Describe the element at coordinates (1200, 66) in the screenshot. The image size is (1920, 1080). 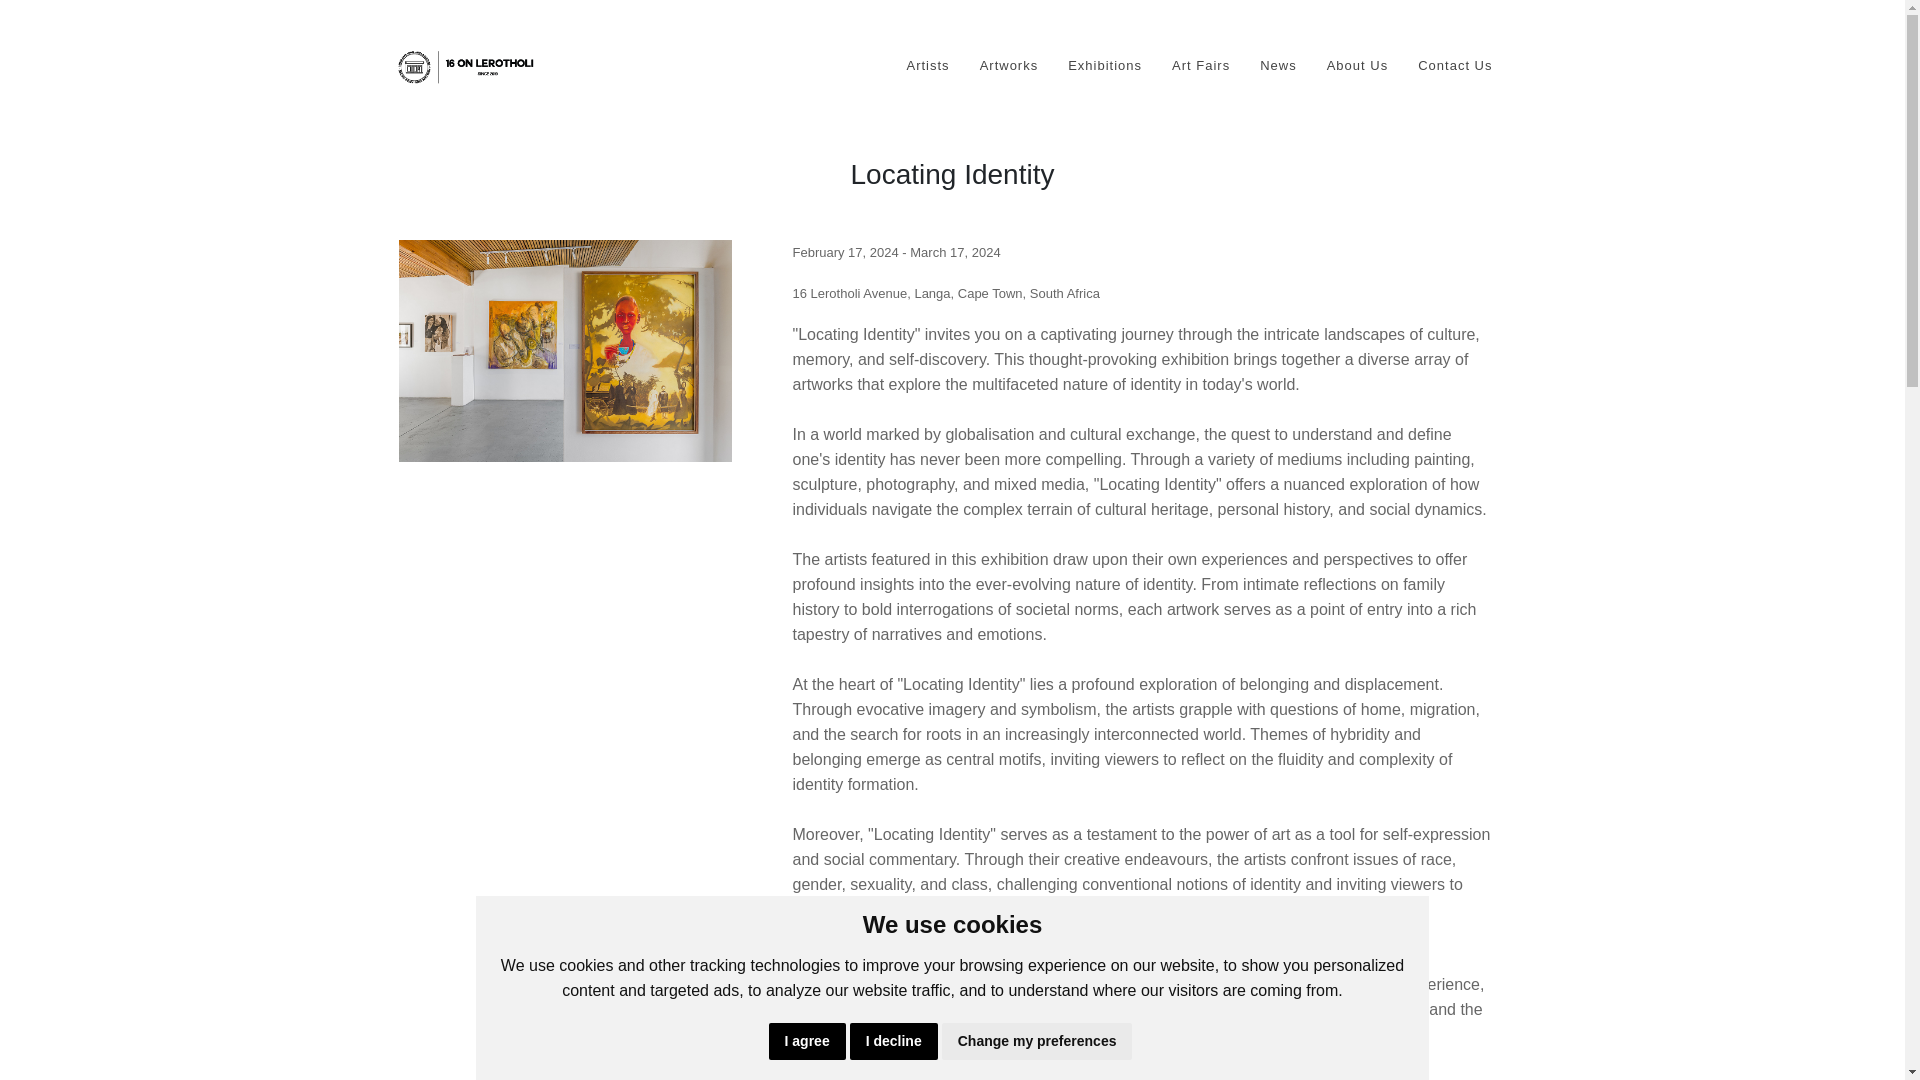
I see `Art Fairs` at that location.